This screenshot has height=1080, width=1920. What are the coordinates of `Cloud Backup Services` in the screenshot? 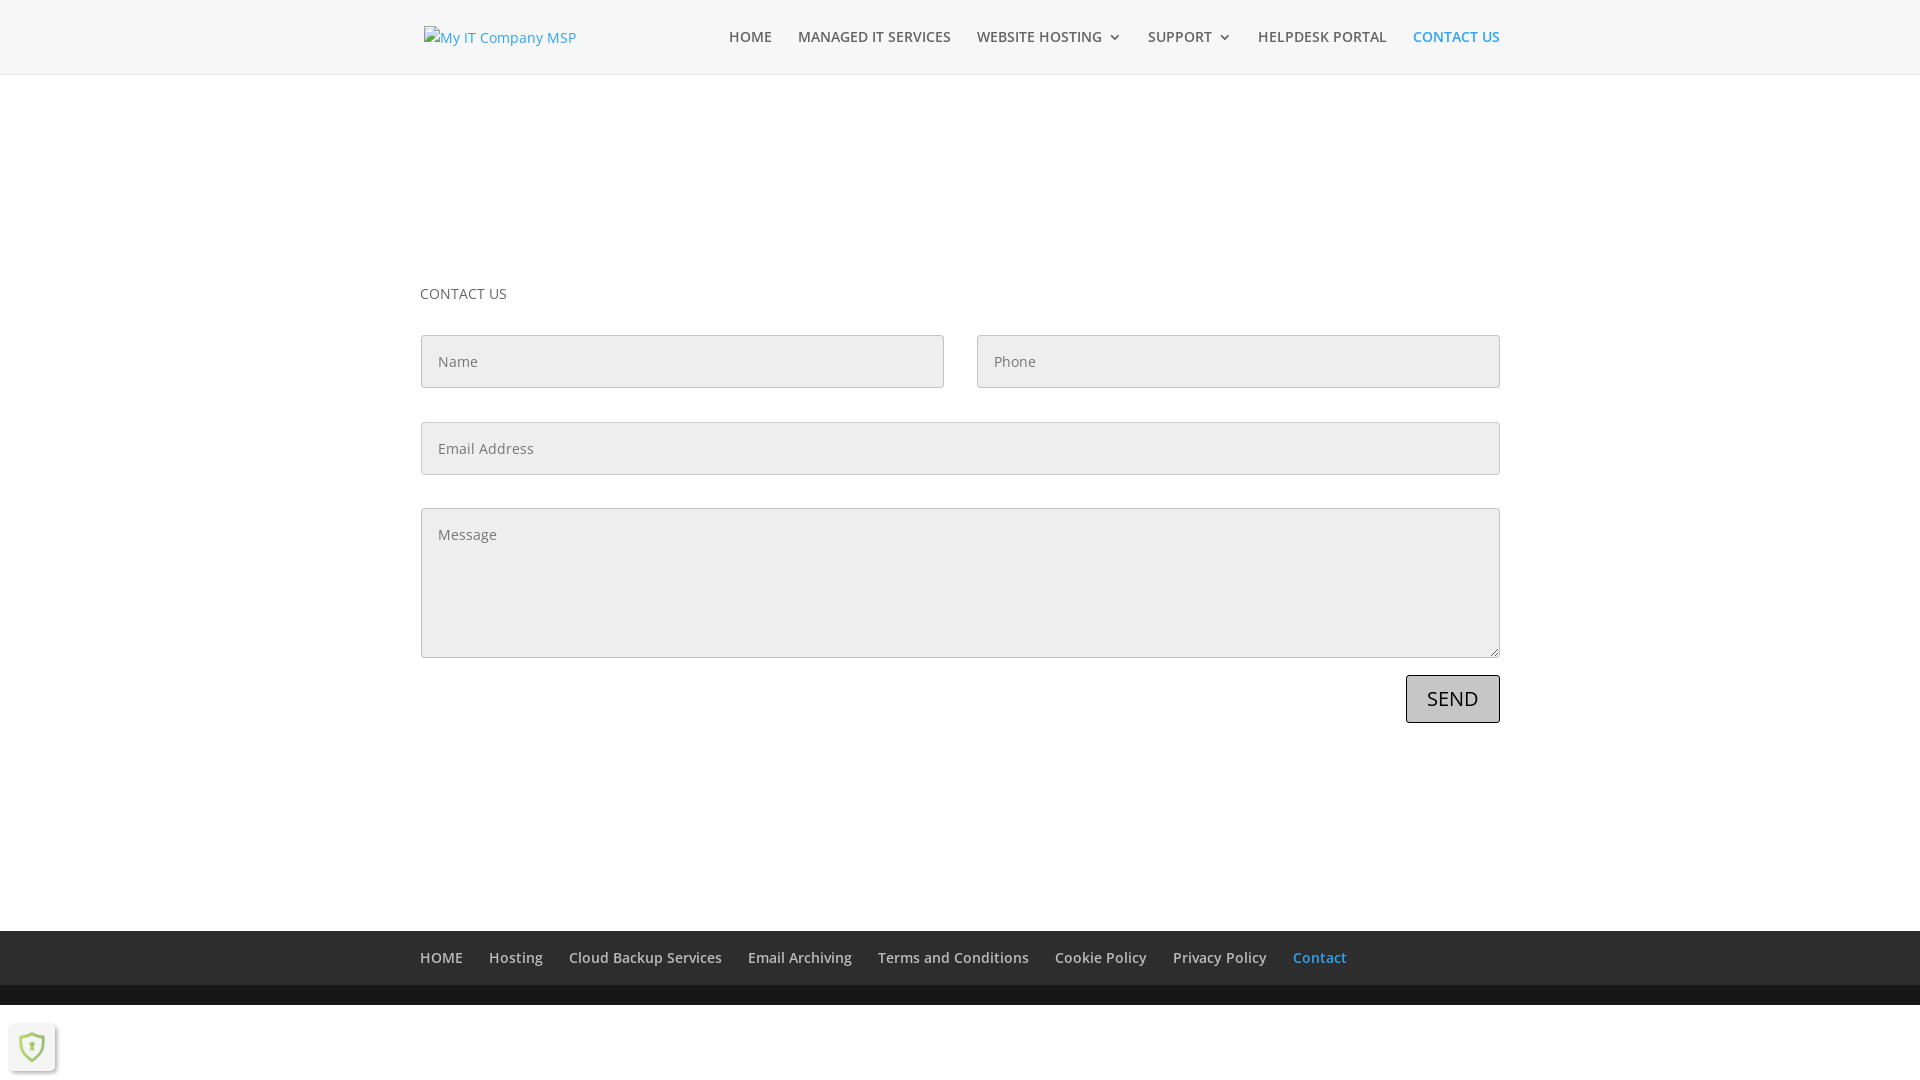 It's located at (646, 958).